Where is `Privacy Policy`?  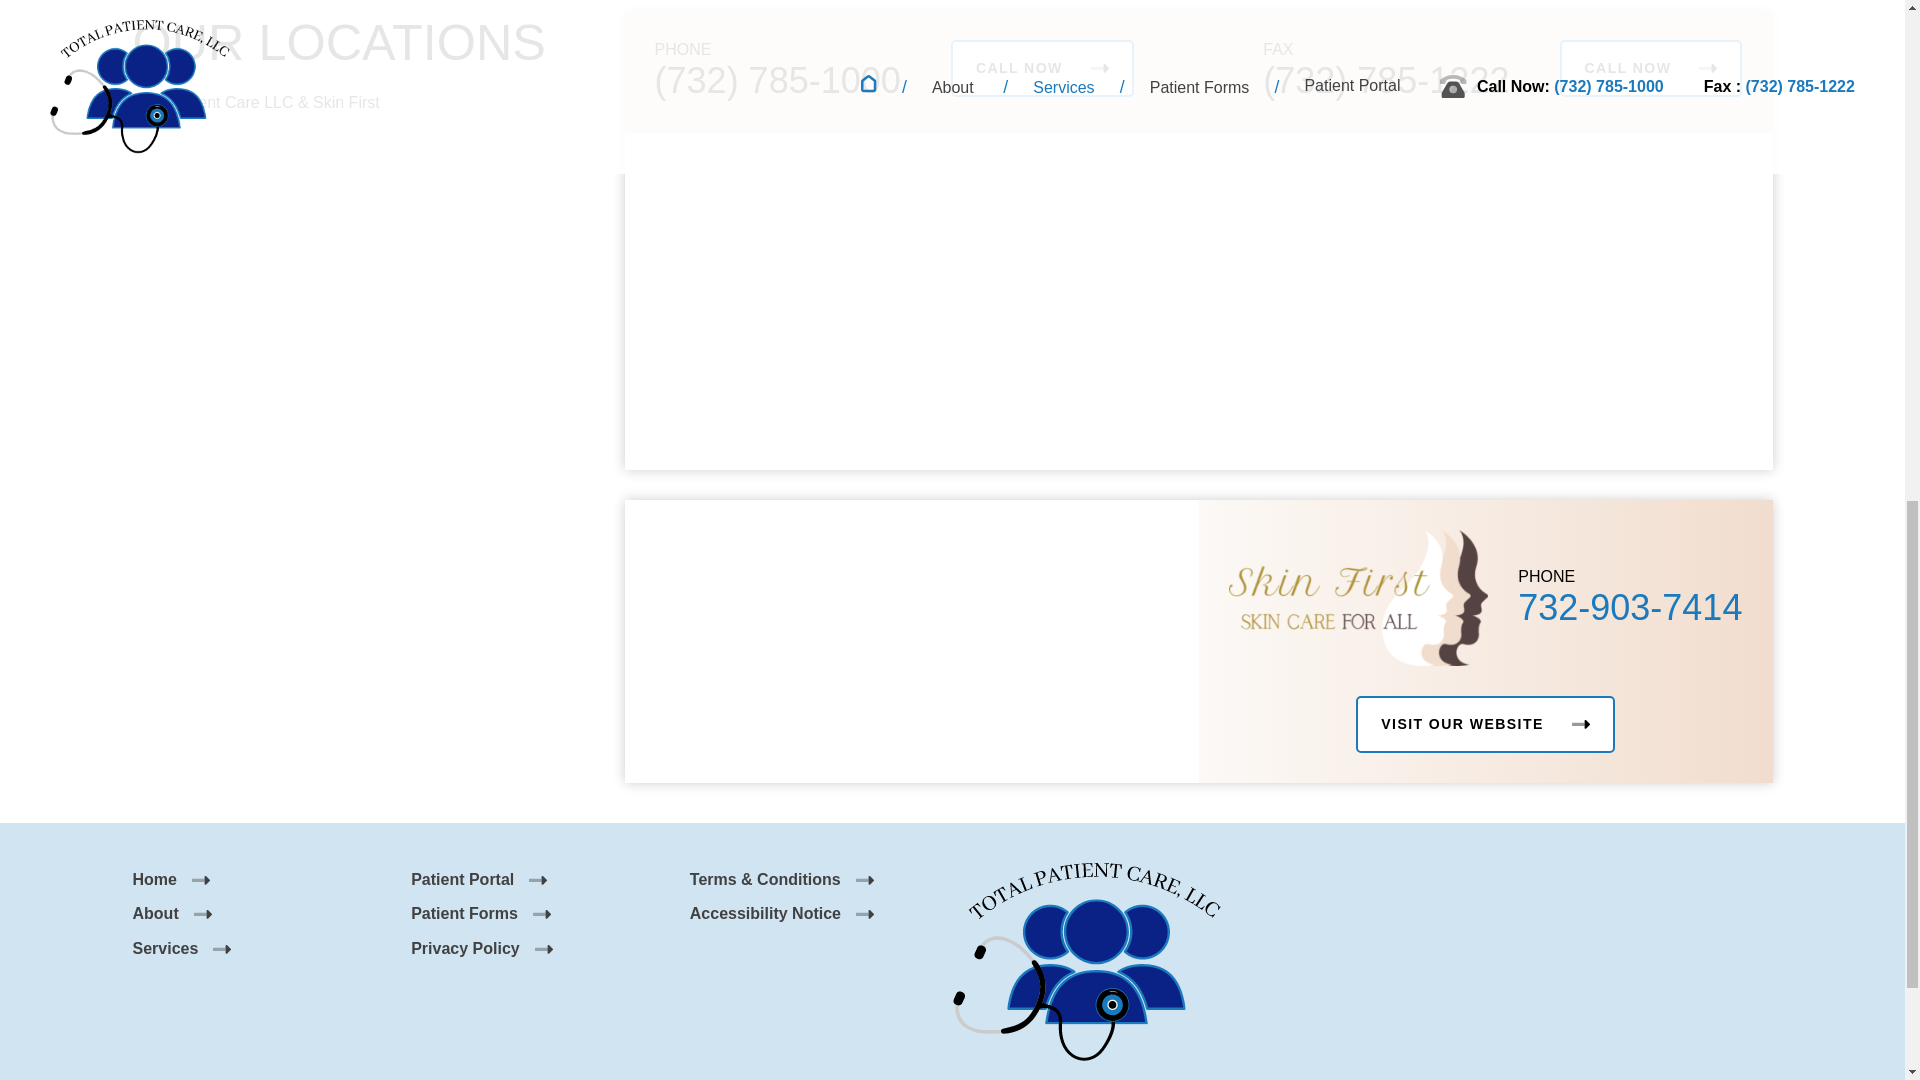
Privacy Policy is located at coordinates (481, 948).